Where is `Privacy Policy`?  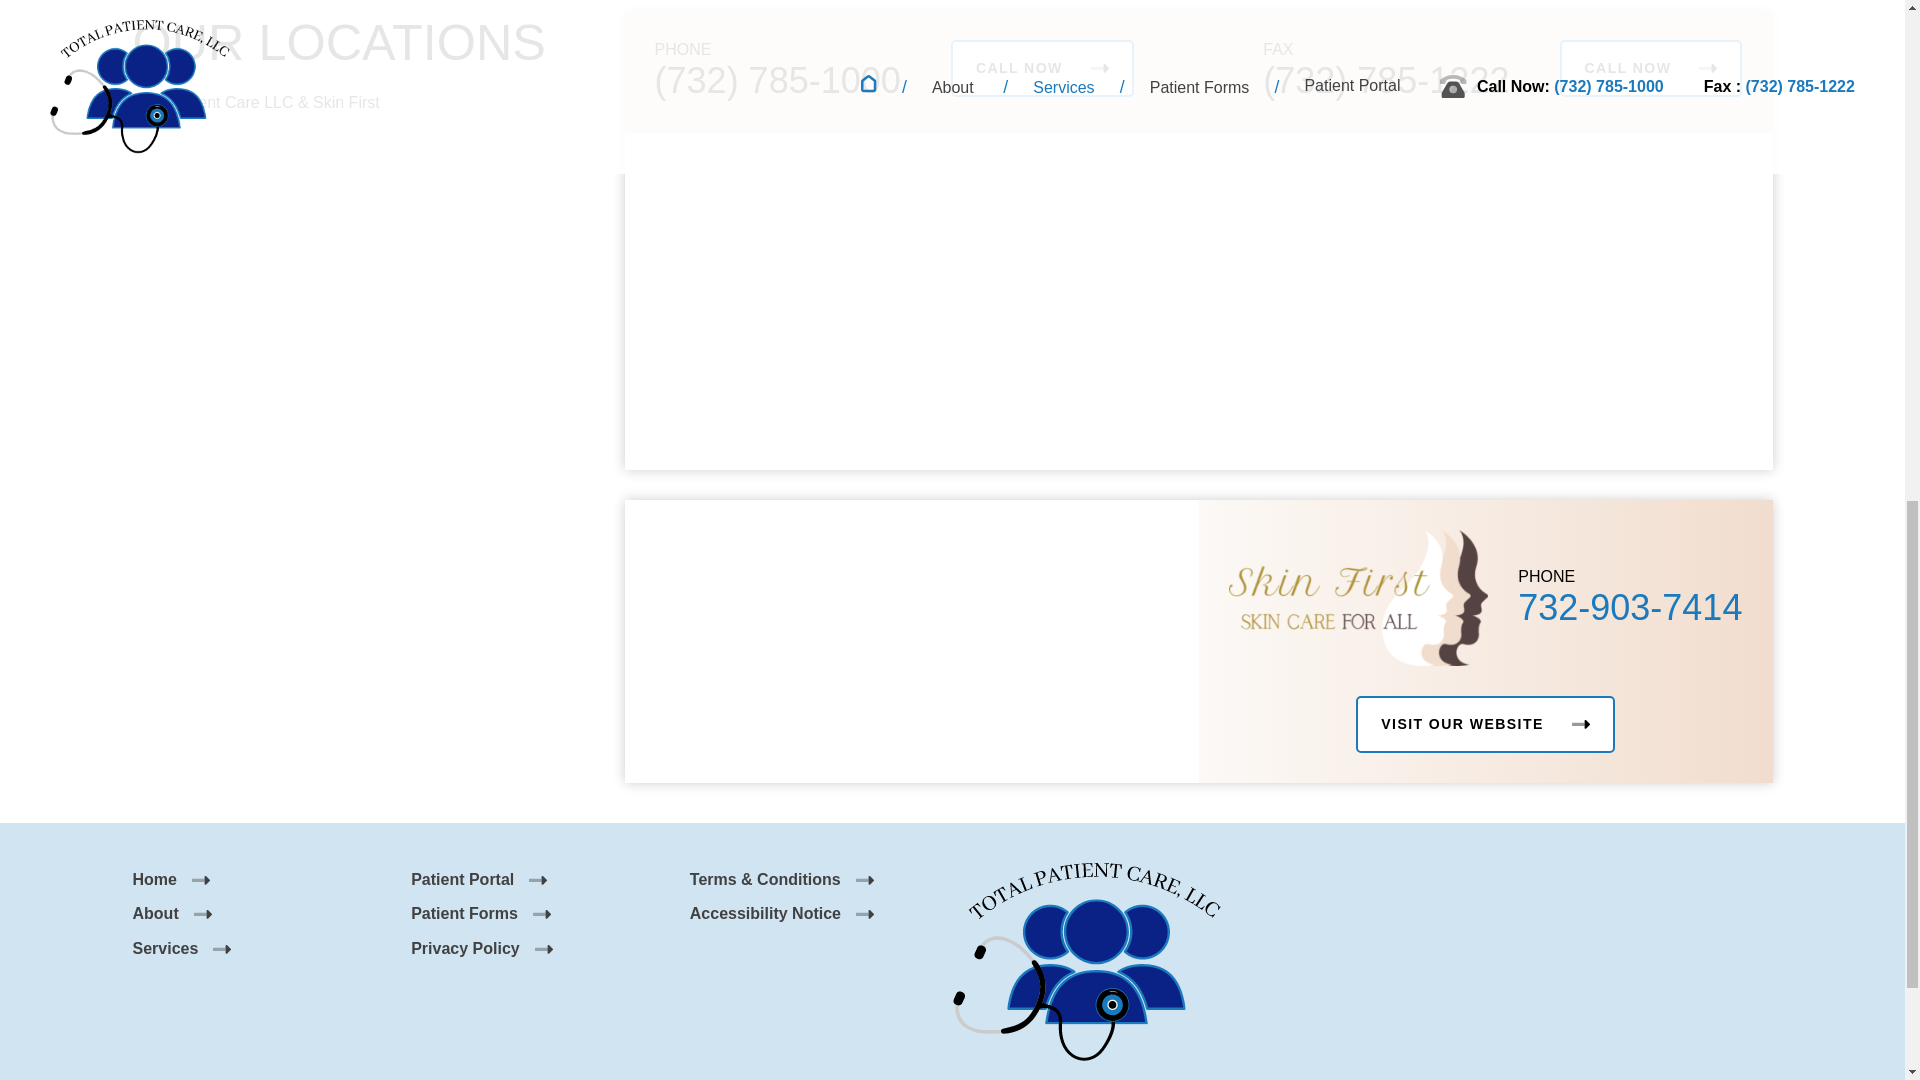
Privacy Policy is located at coordinates (481, 948).